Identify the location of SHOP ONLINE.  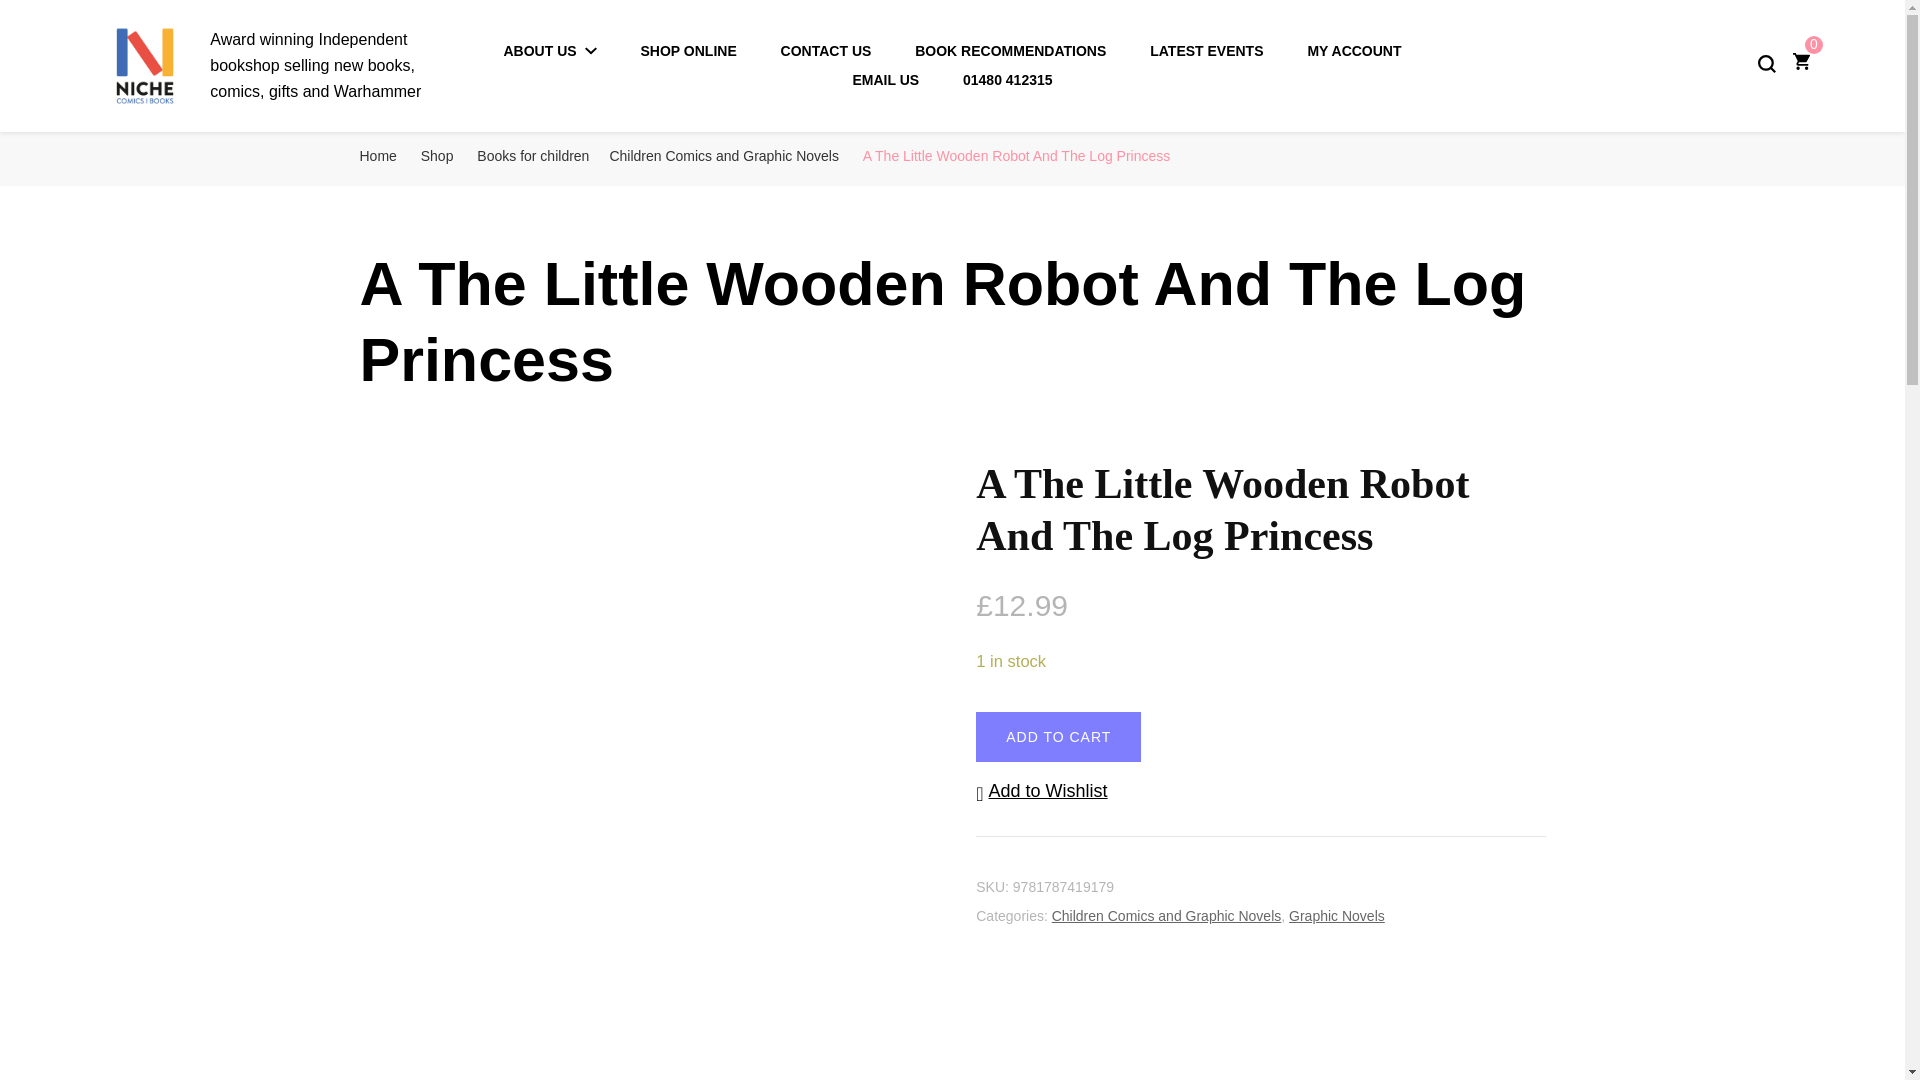
(689, 51).